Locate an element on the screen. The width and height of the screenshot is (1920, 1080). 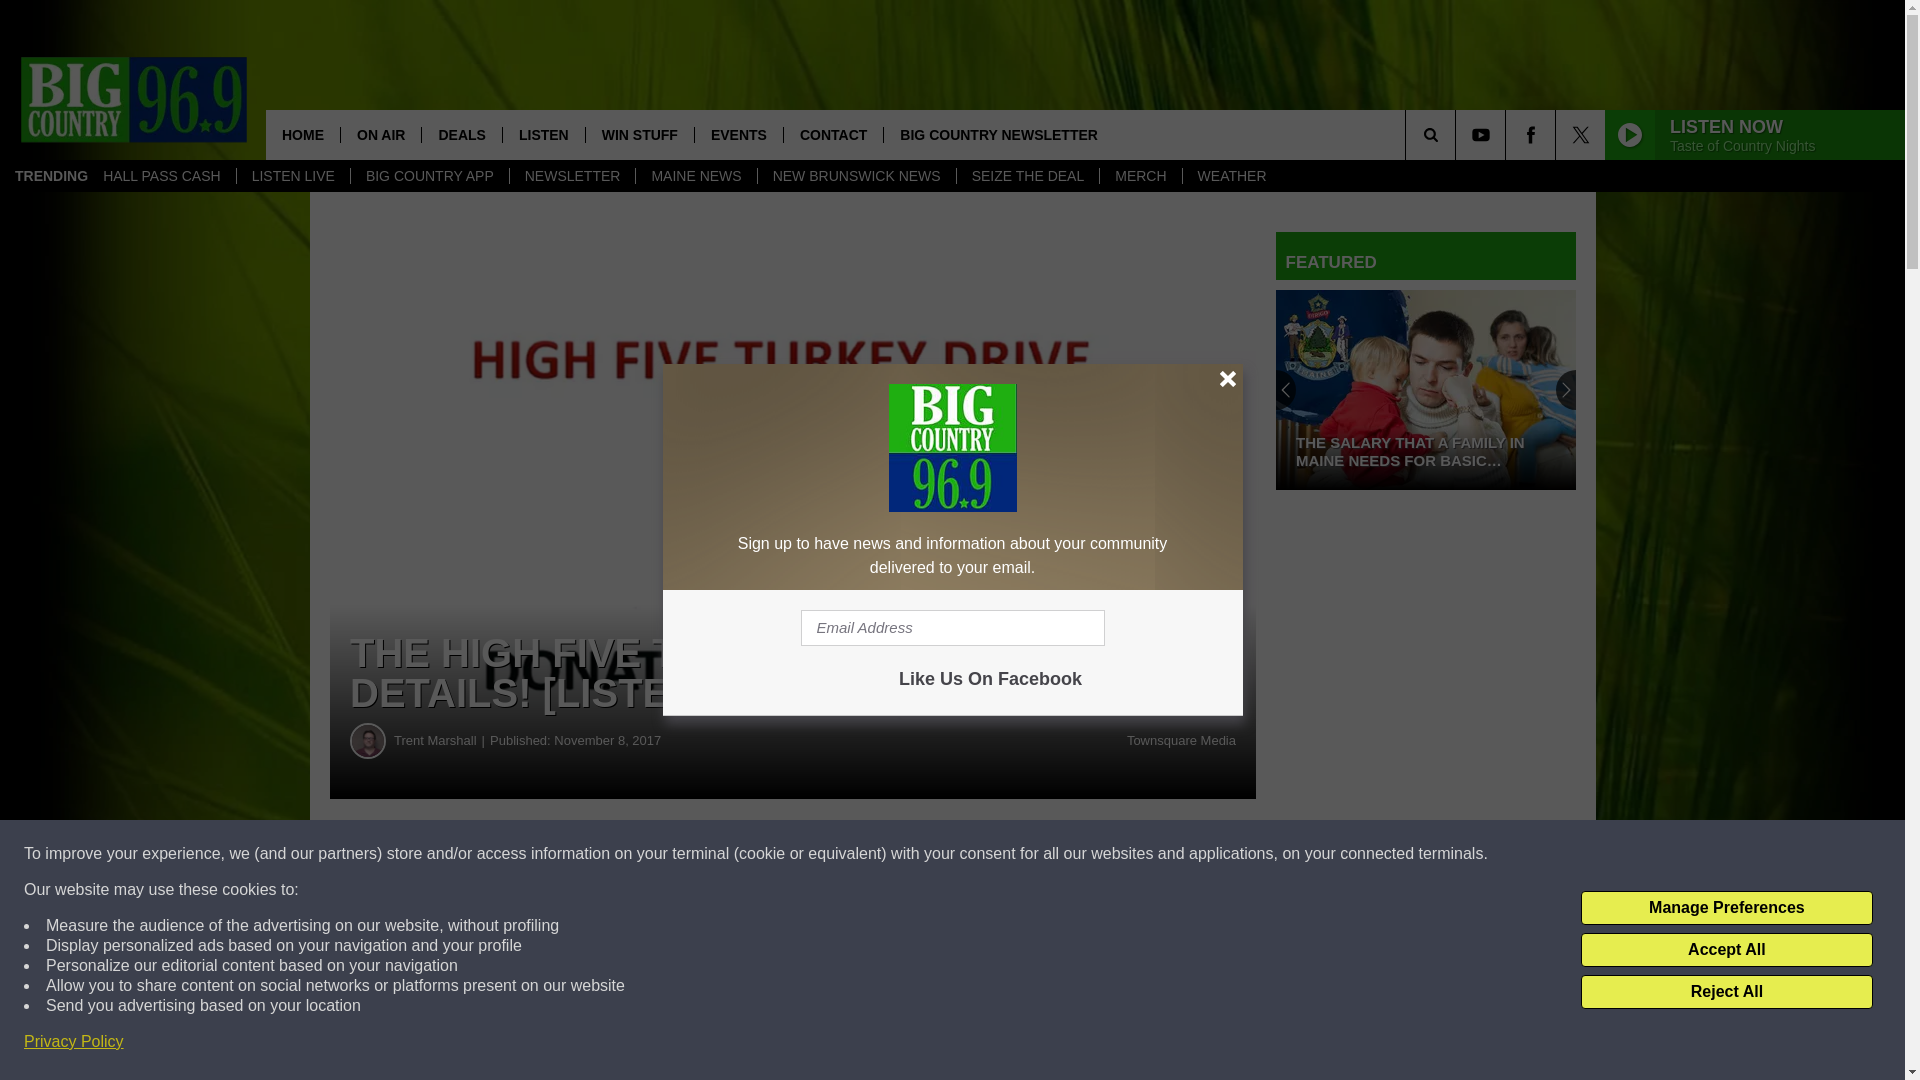
LISTEN is located at coordinates (543, 134).